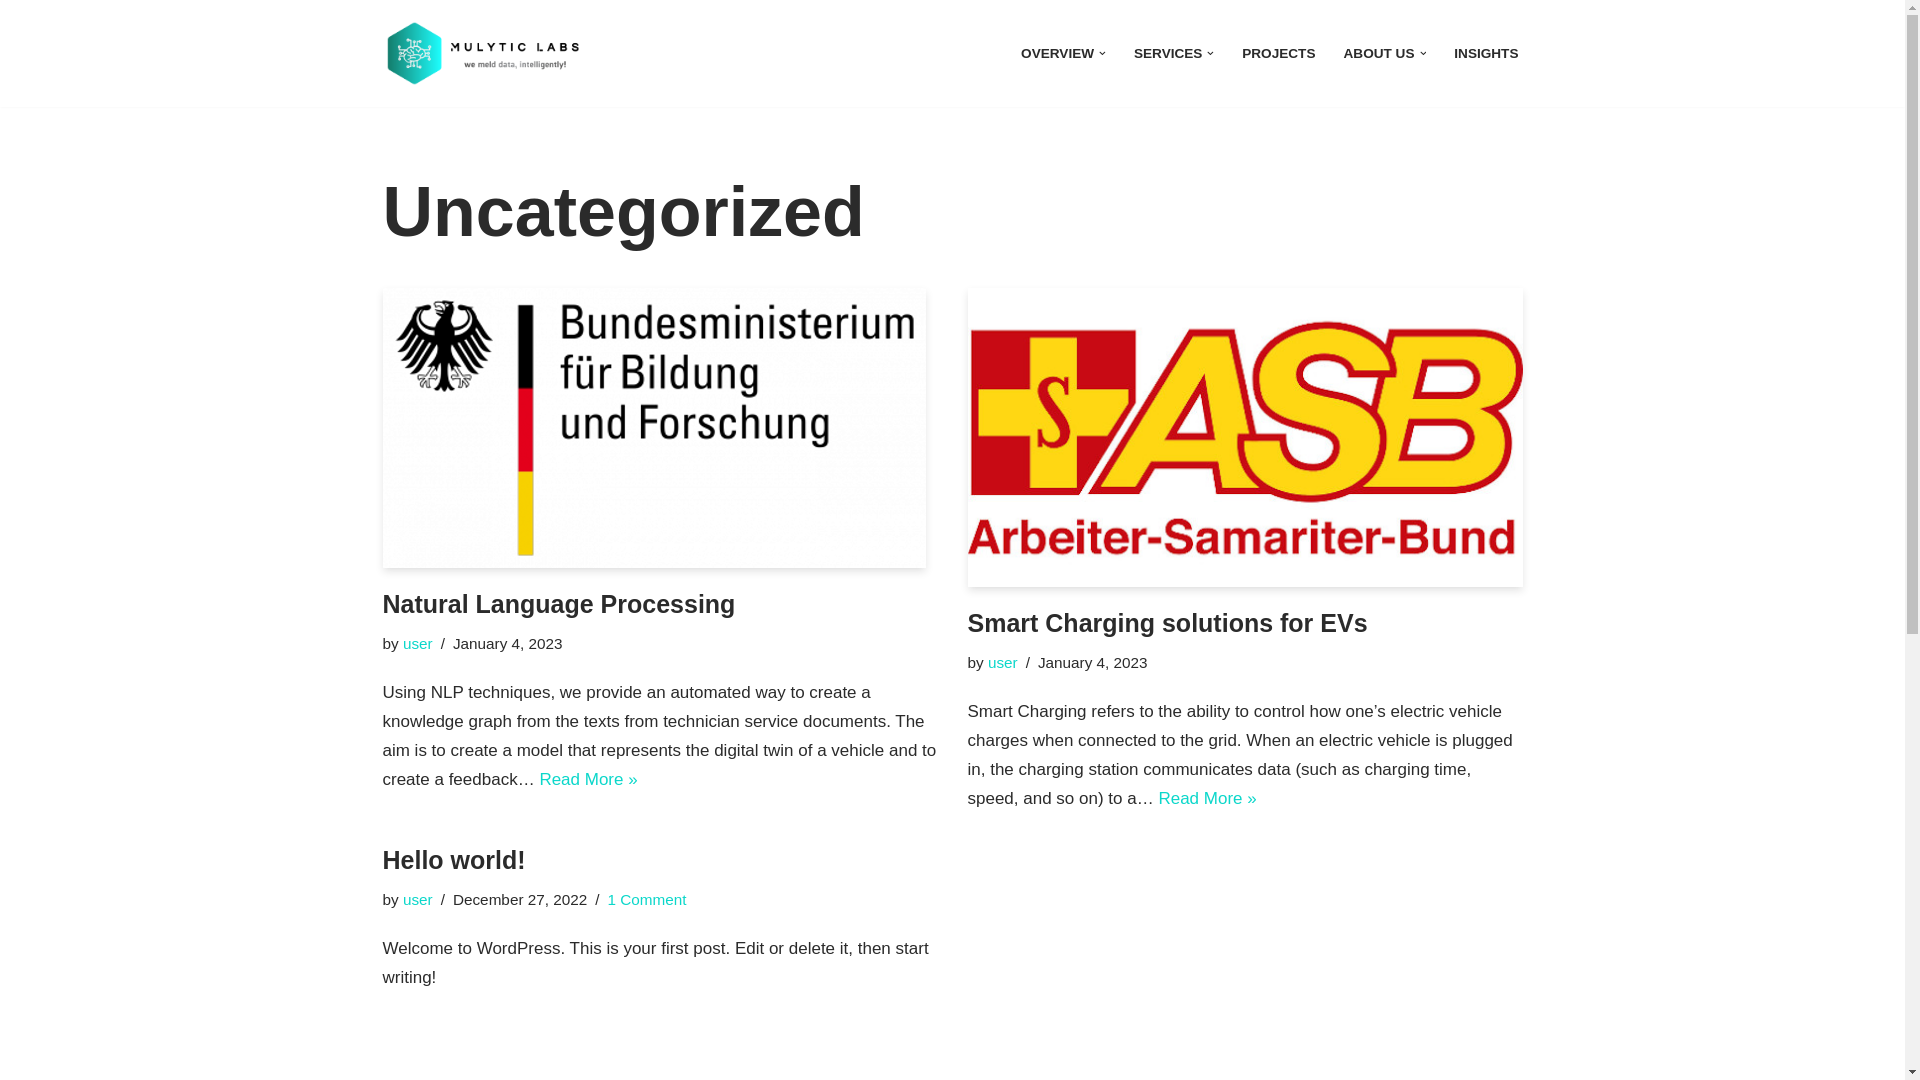  Describe the element at coordinates (659, 428) in the screenshot. I see `Natural Language Processing` at that location.